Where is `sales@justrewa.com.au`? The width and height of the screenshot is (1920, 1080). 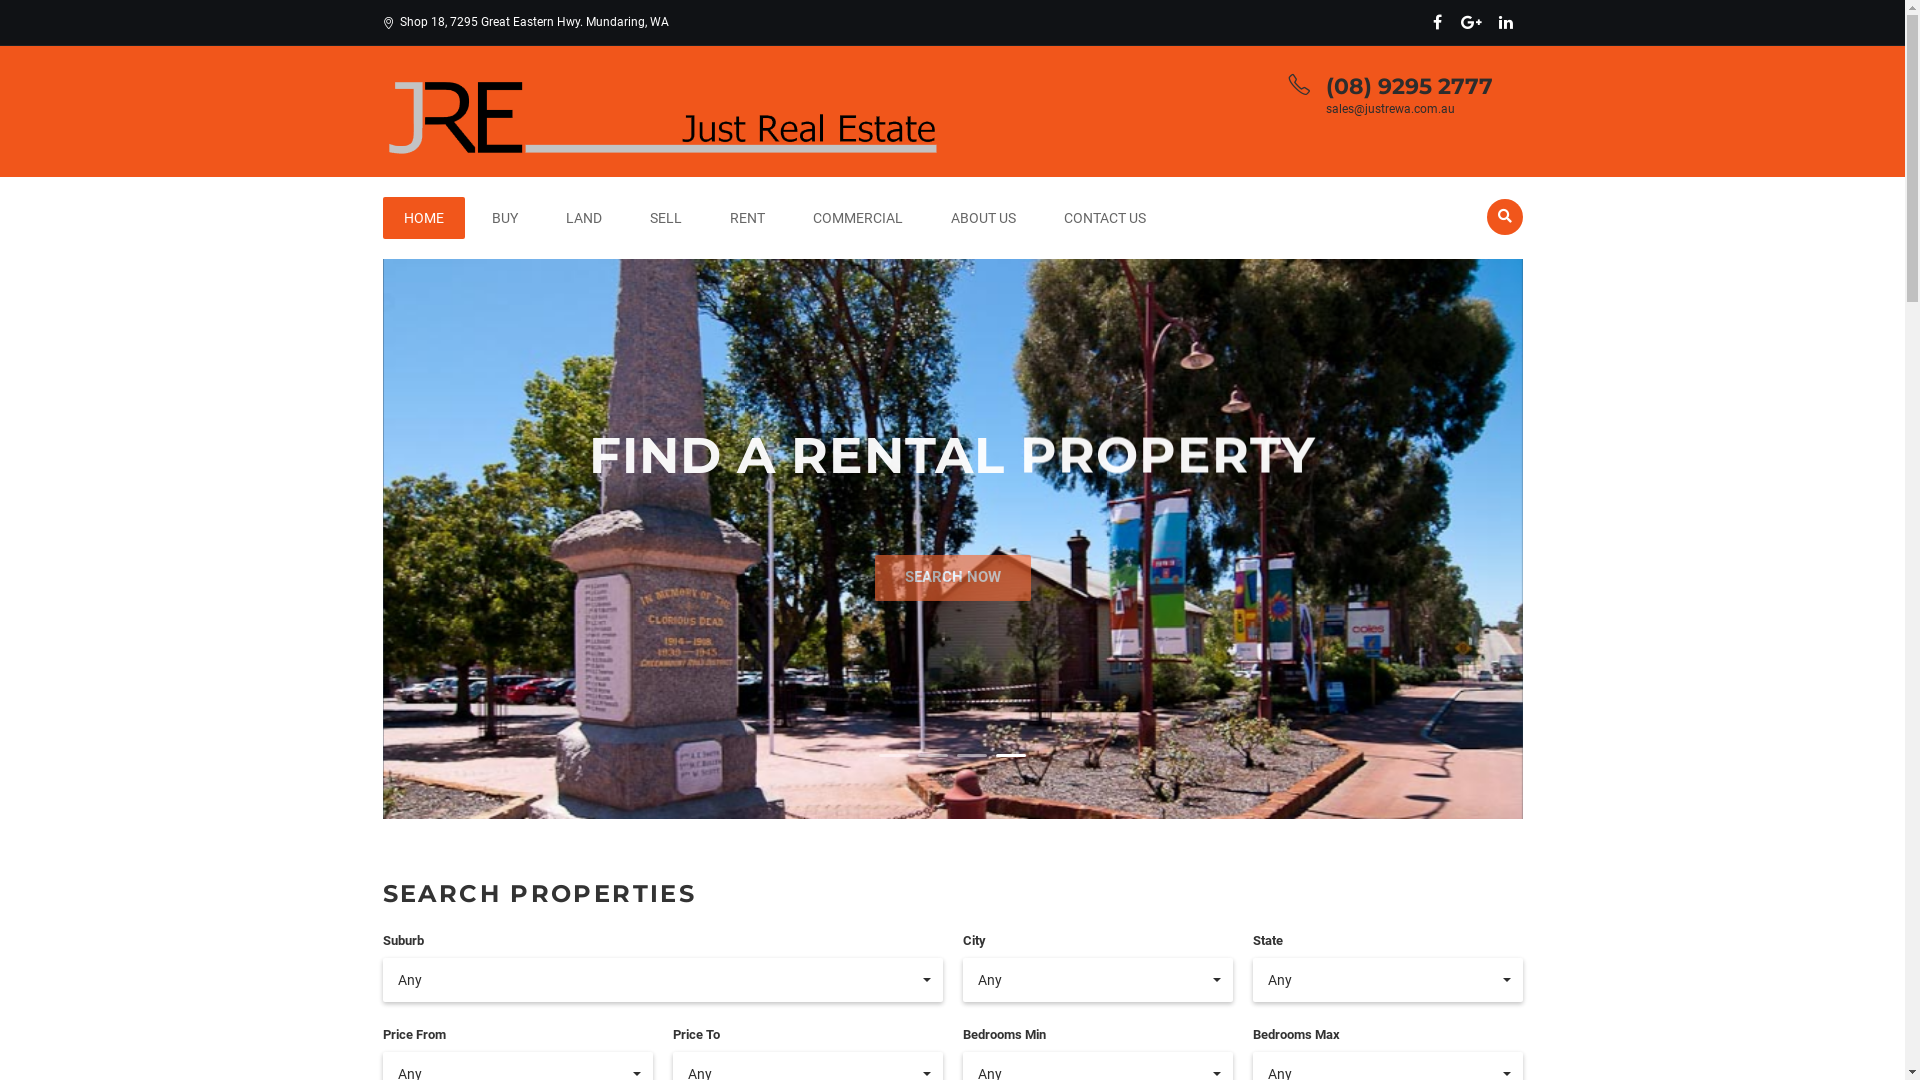 sales@justrewa.com.au is located at coordinates (1390, 109).